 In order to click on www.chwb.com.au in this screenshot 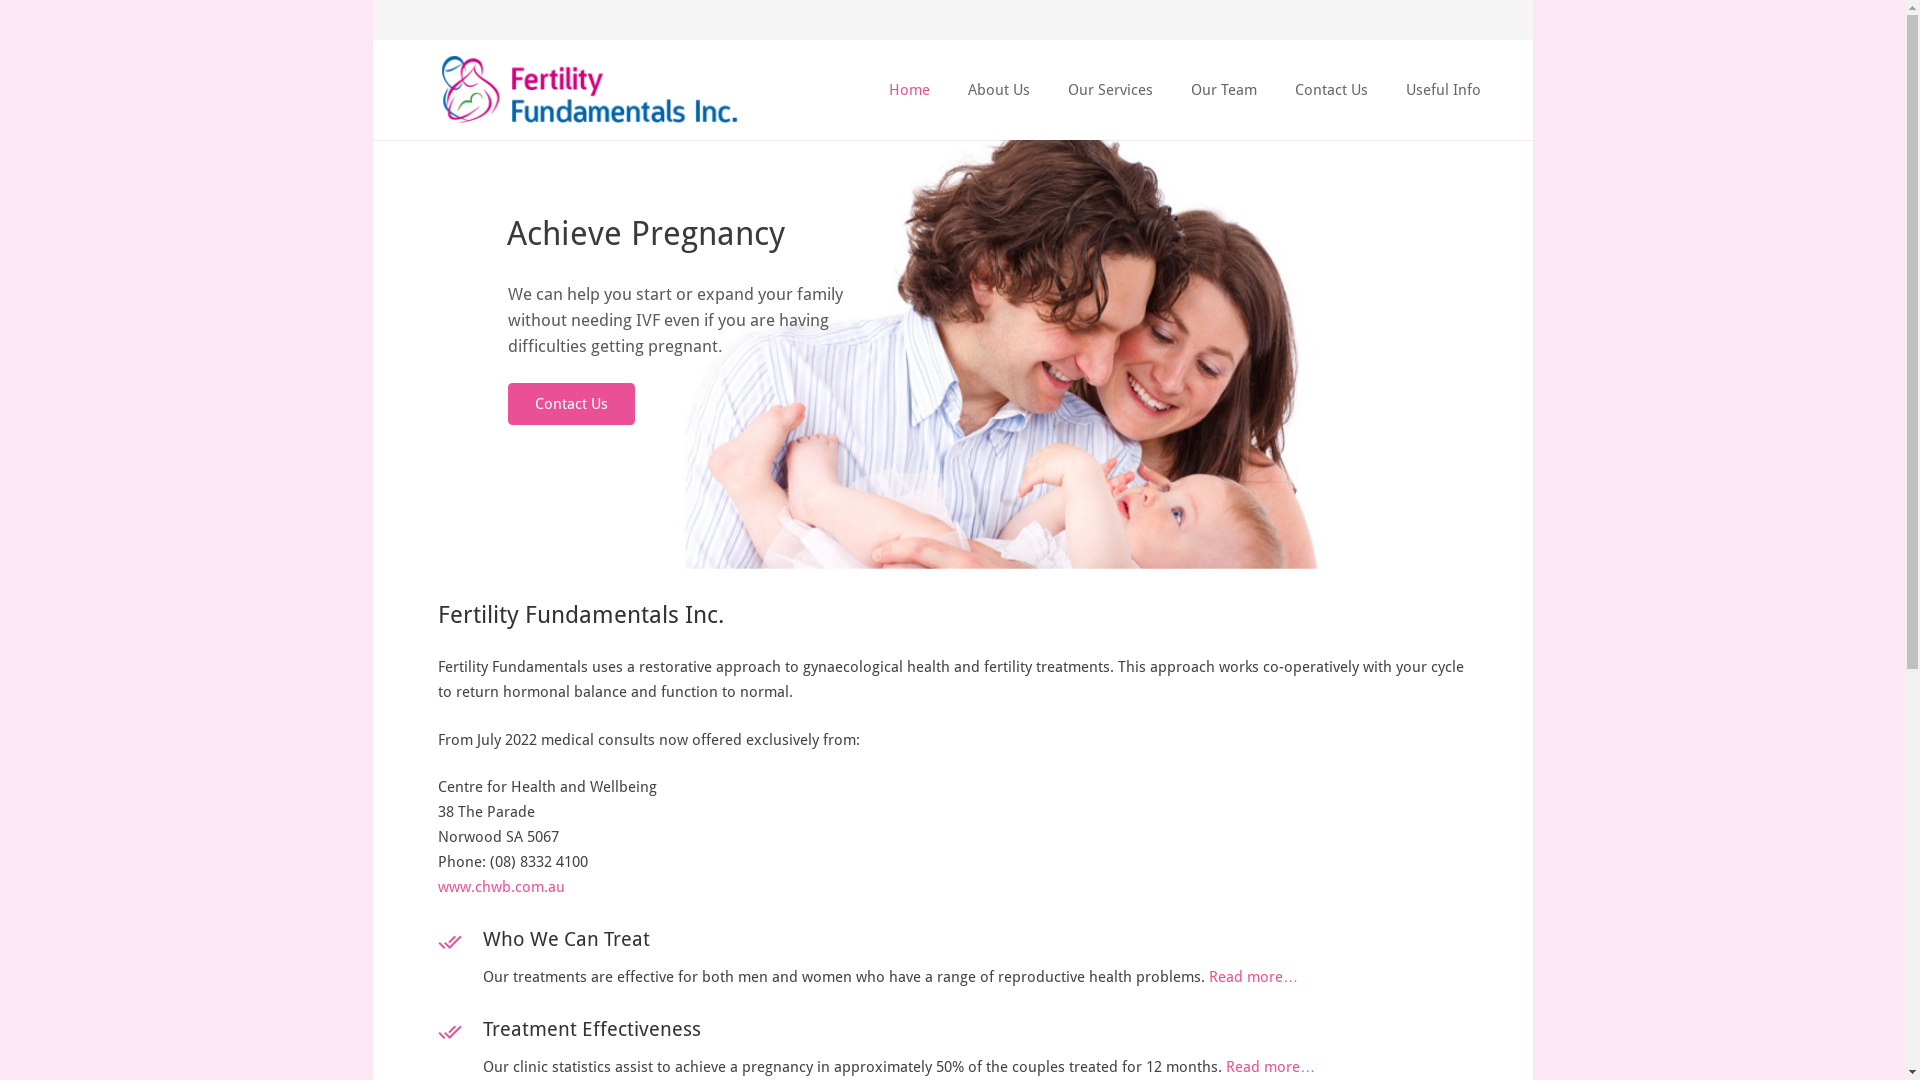, I will do `click(502, 887)`.